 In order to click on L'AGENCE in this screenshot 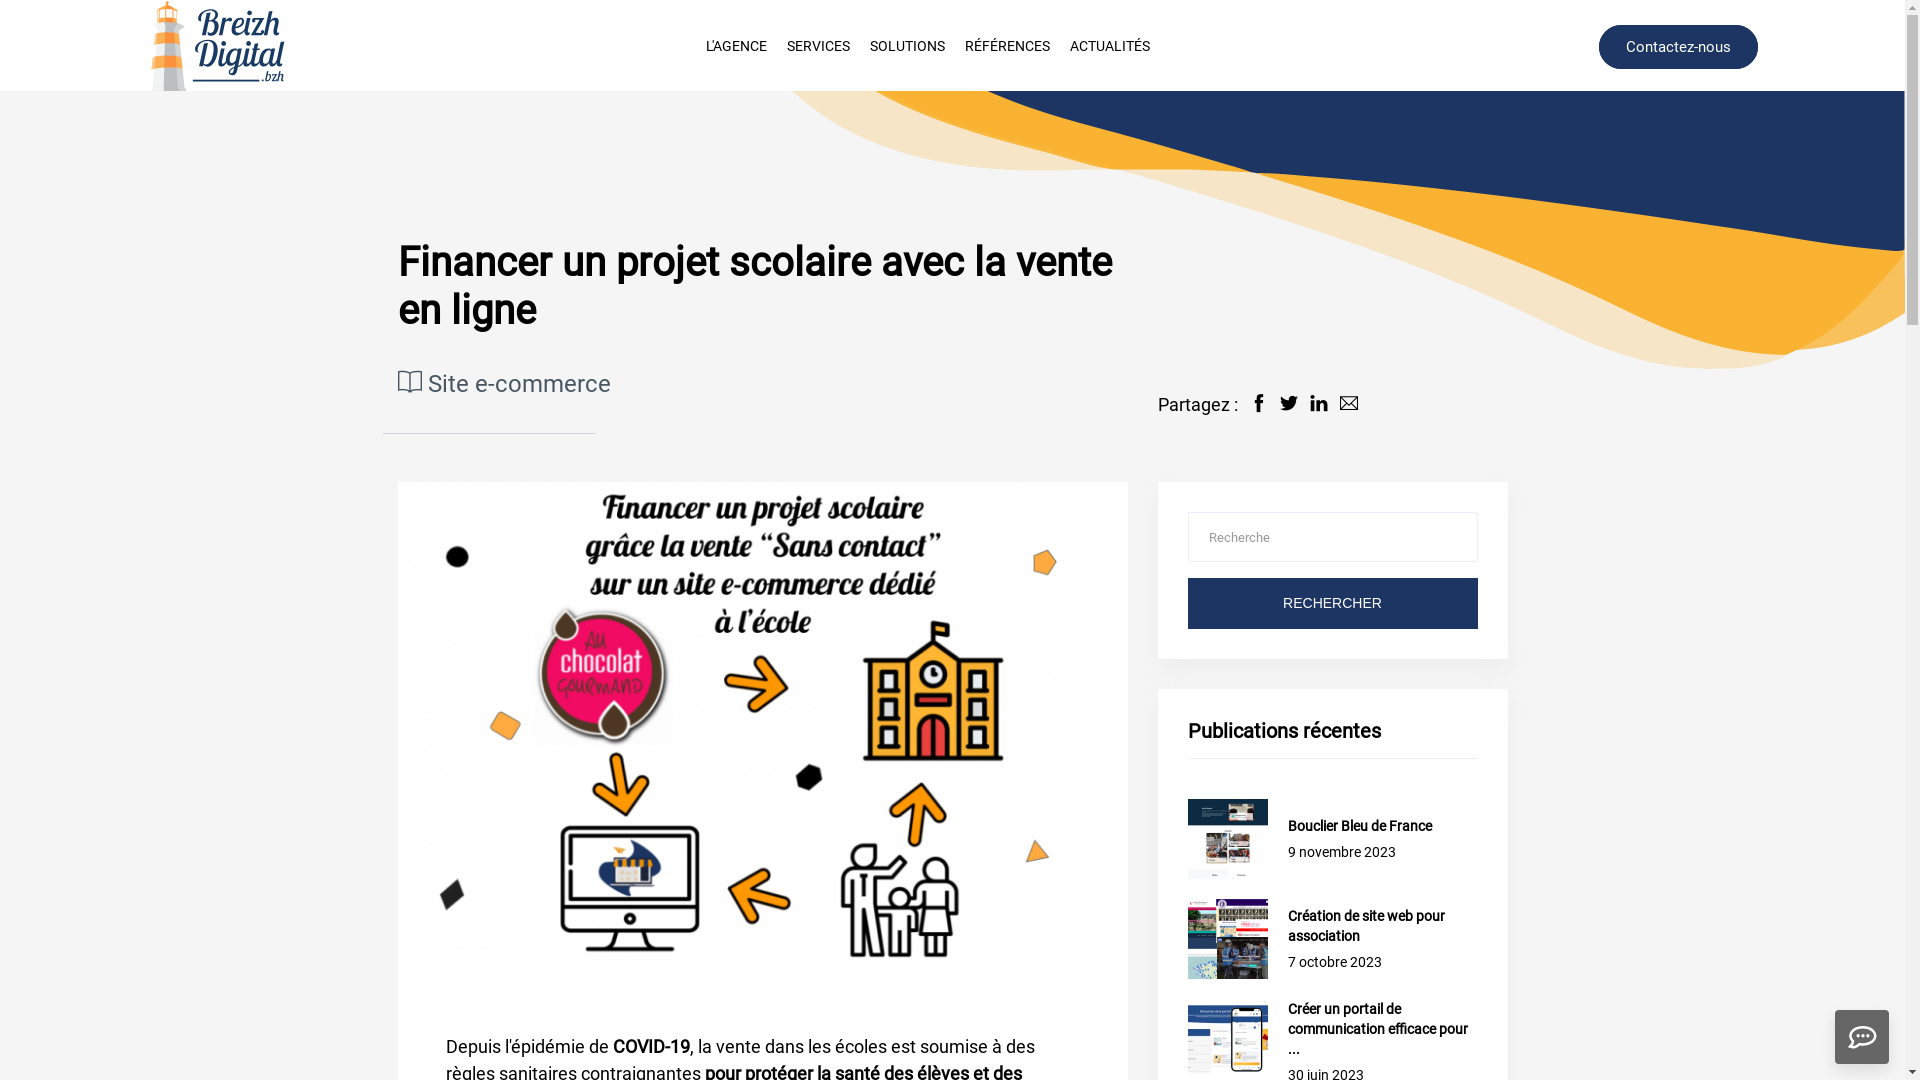, I will do `click(736, 45)`.